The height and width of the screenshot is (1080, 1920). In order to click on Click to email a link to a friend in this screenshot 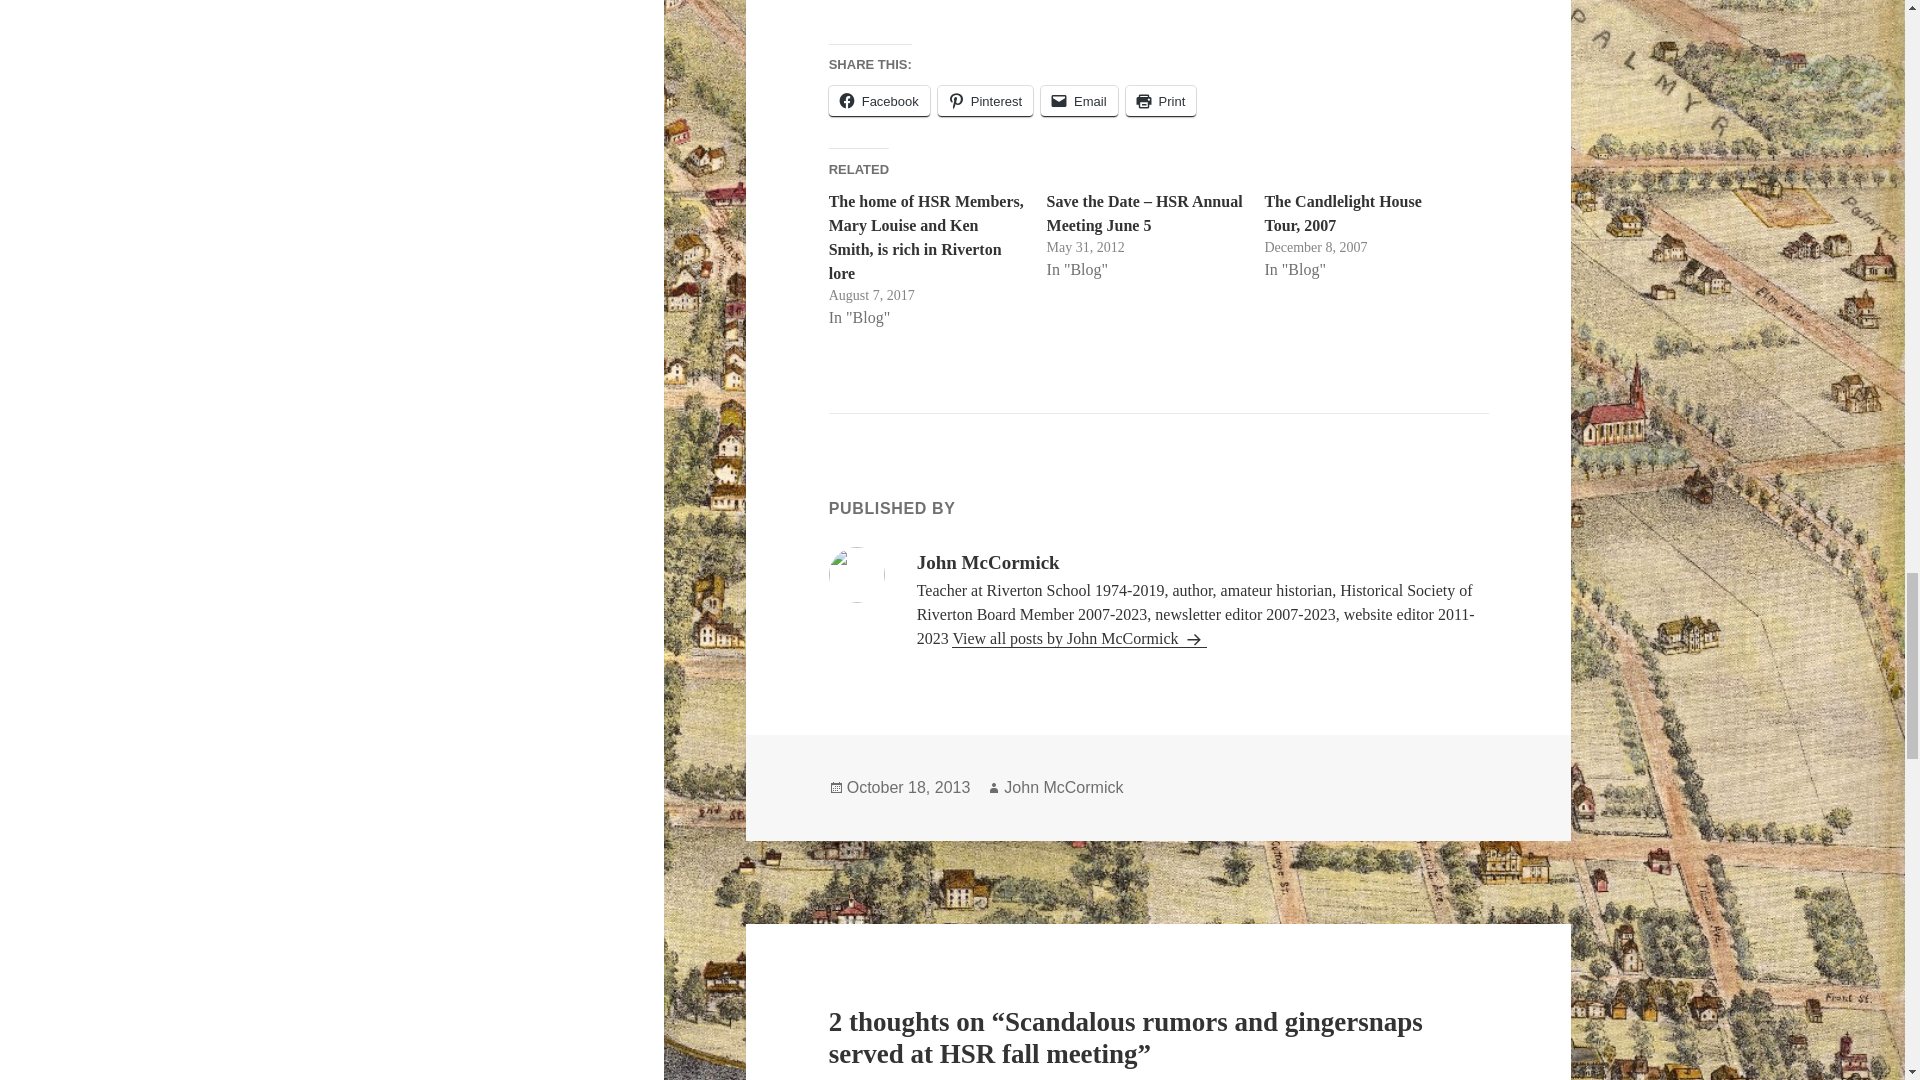, I will do `click(1078, 101)`.